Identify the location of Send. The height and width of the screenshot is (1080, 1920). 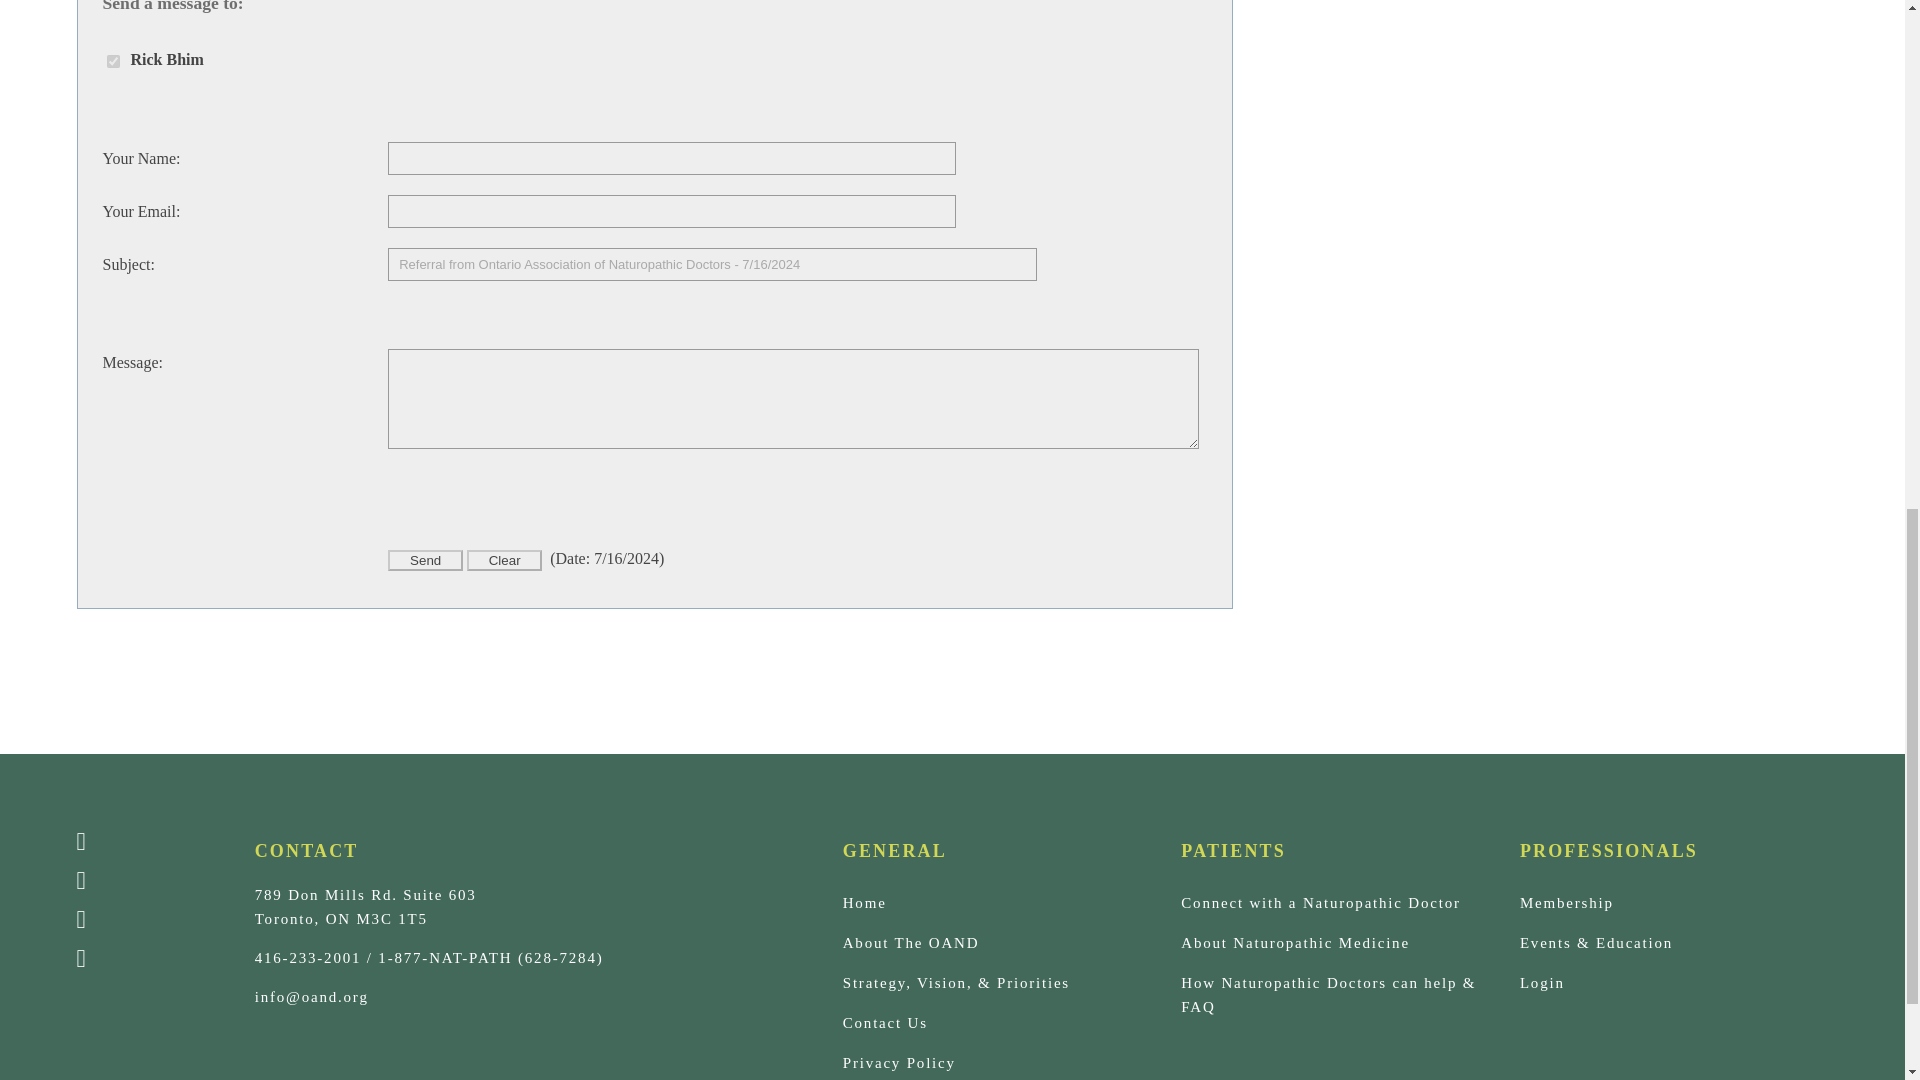
(424, 560).